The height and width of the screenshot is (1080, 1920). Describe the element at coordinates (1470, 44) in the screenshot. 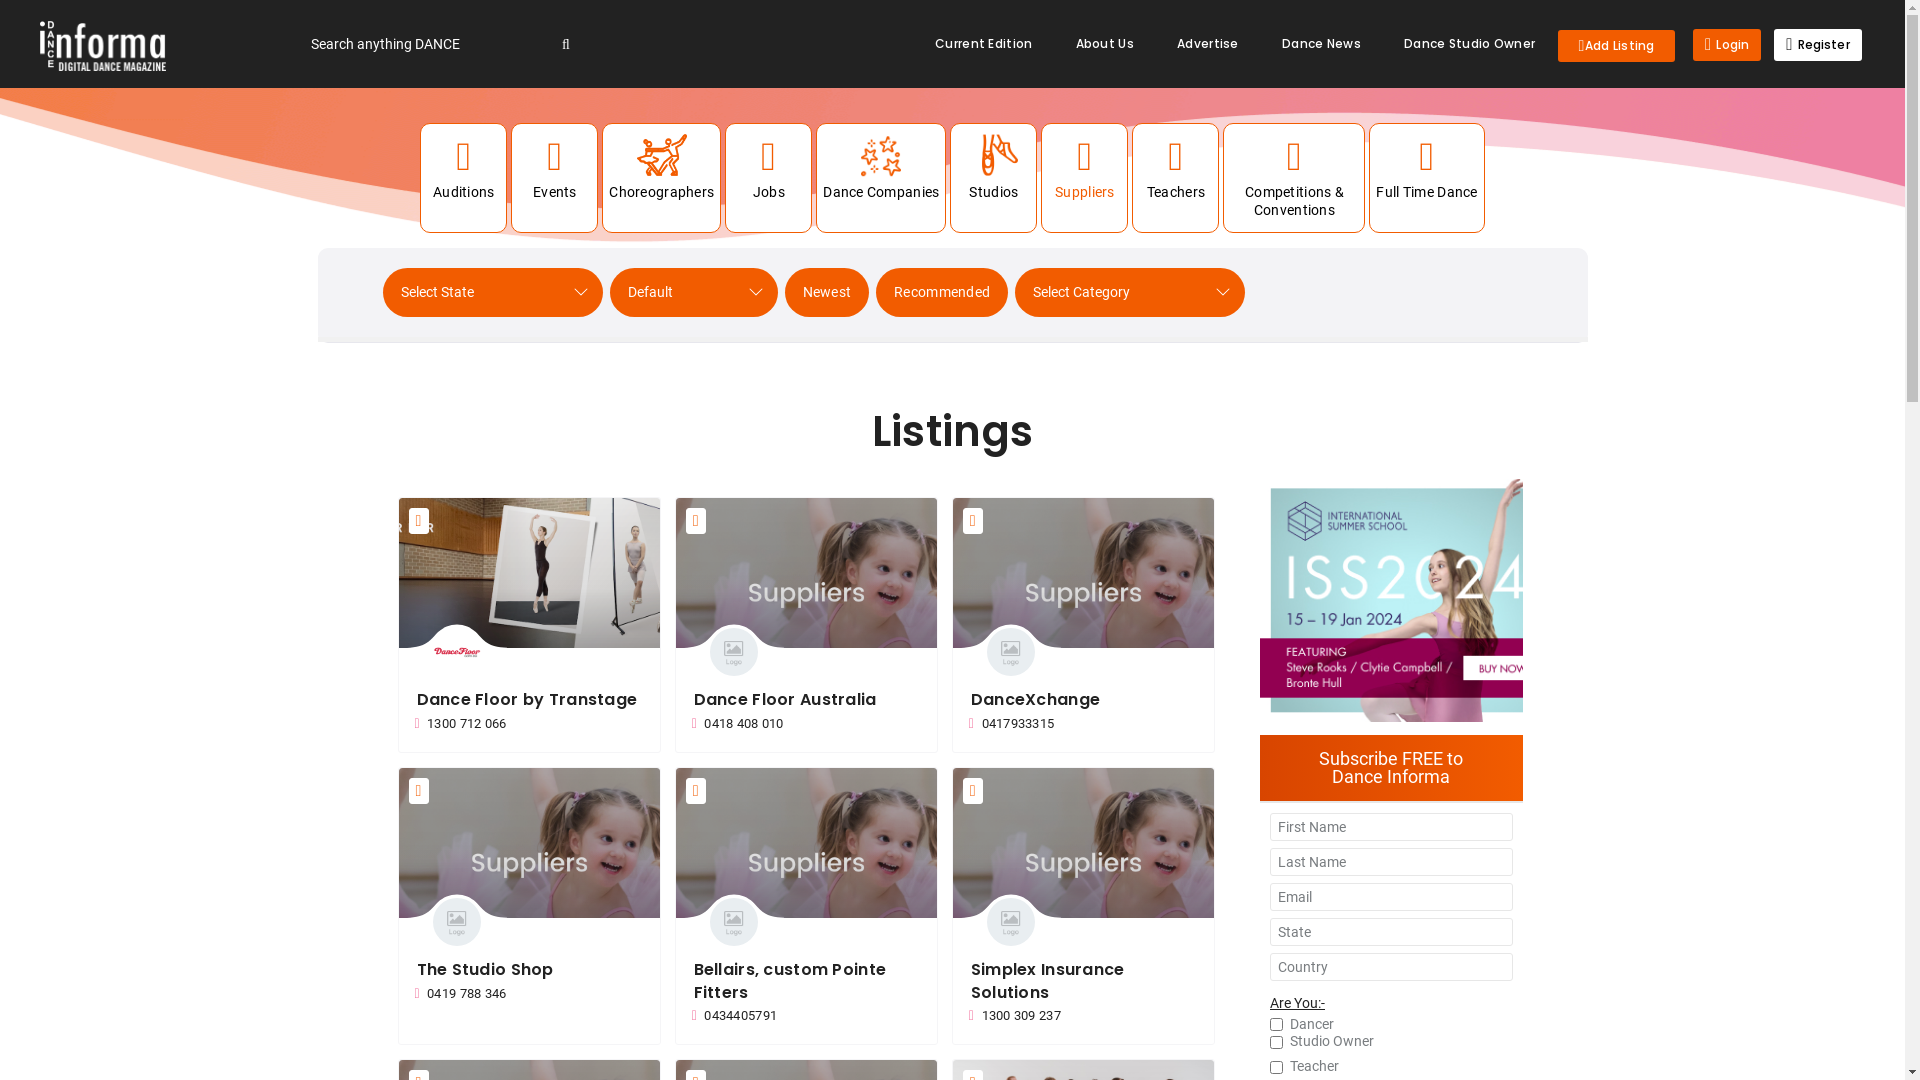

I see `Dance Studio Owner` at that location.